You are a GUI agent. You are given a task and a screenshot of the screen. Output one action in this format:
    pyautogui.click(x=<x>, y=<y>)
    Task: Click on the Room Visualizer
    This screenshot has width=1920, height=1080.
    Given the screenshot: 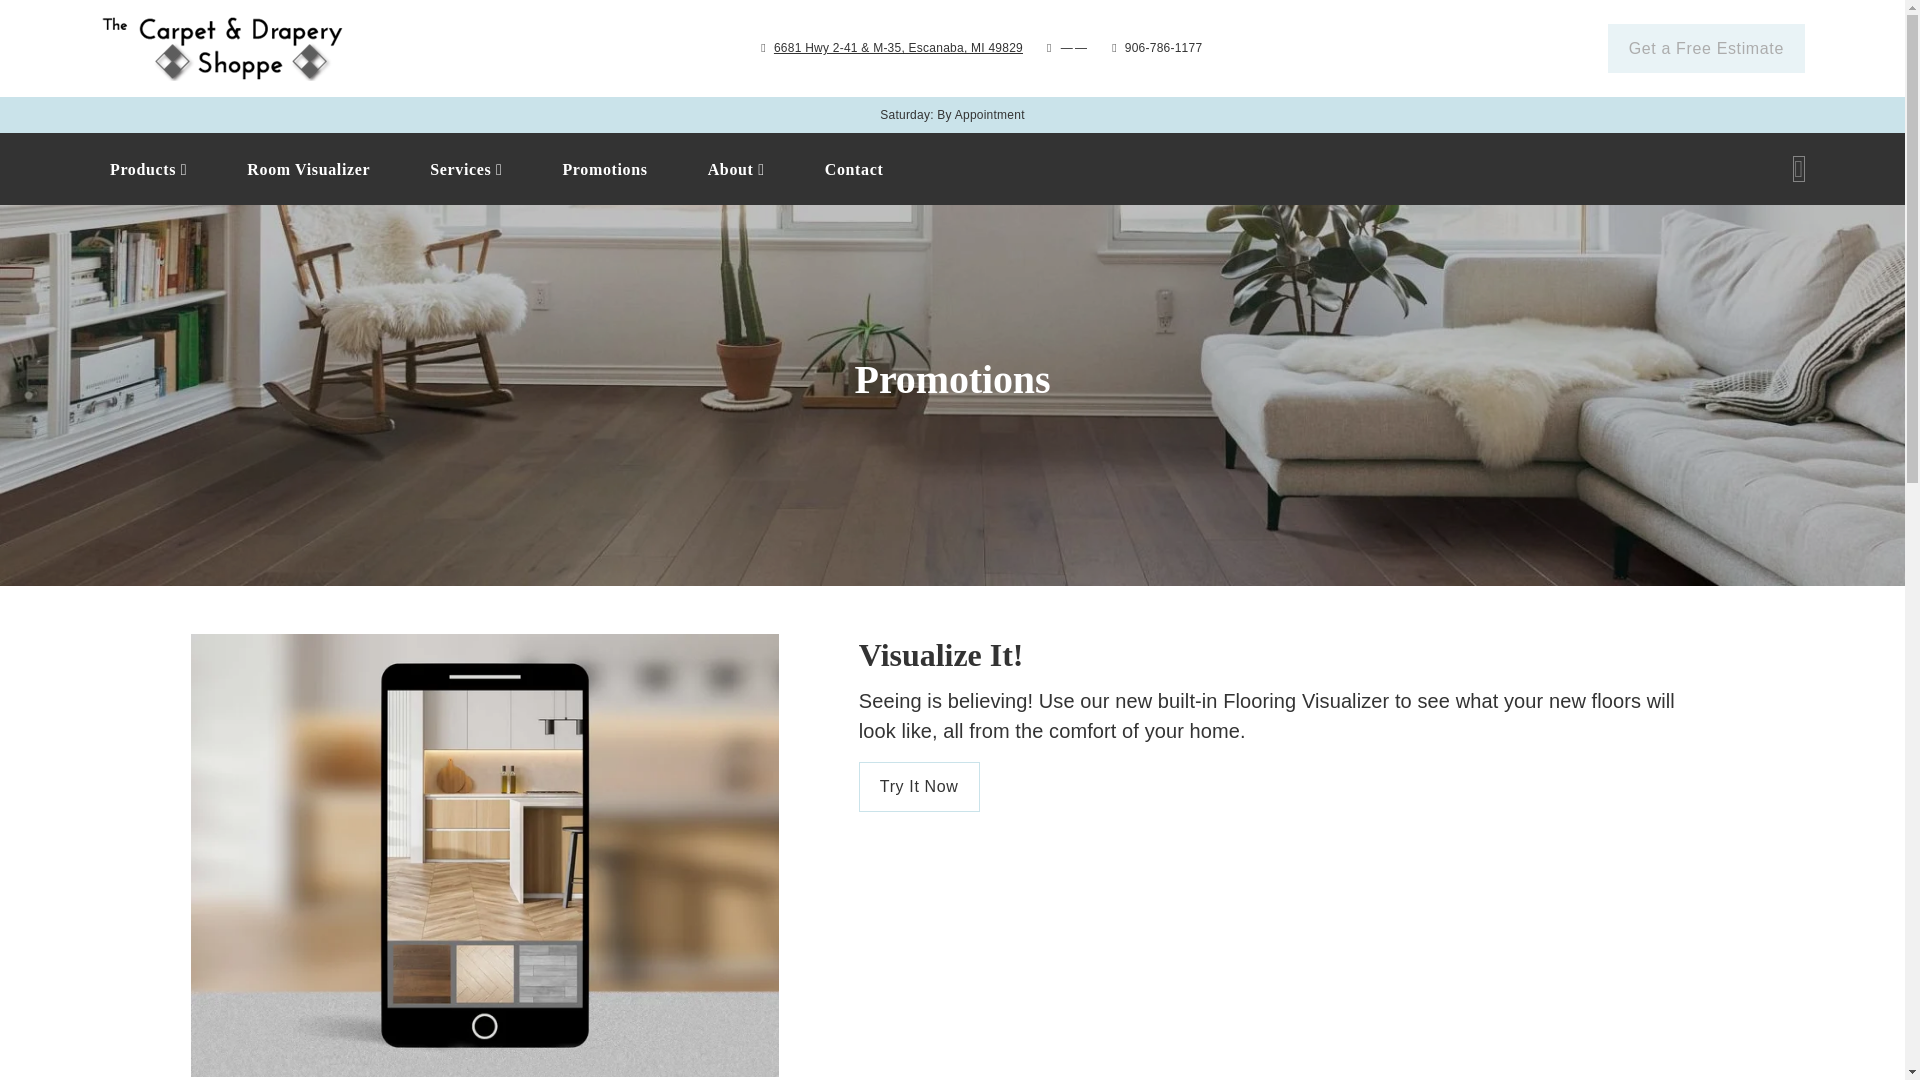 What is the action you would take?
    pyautogui.click(x=148, y=169)
    